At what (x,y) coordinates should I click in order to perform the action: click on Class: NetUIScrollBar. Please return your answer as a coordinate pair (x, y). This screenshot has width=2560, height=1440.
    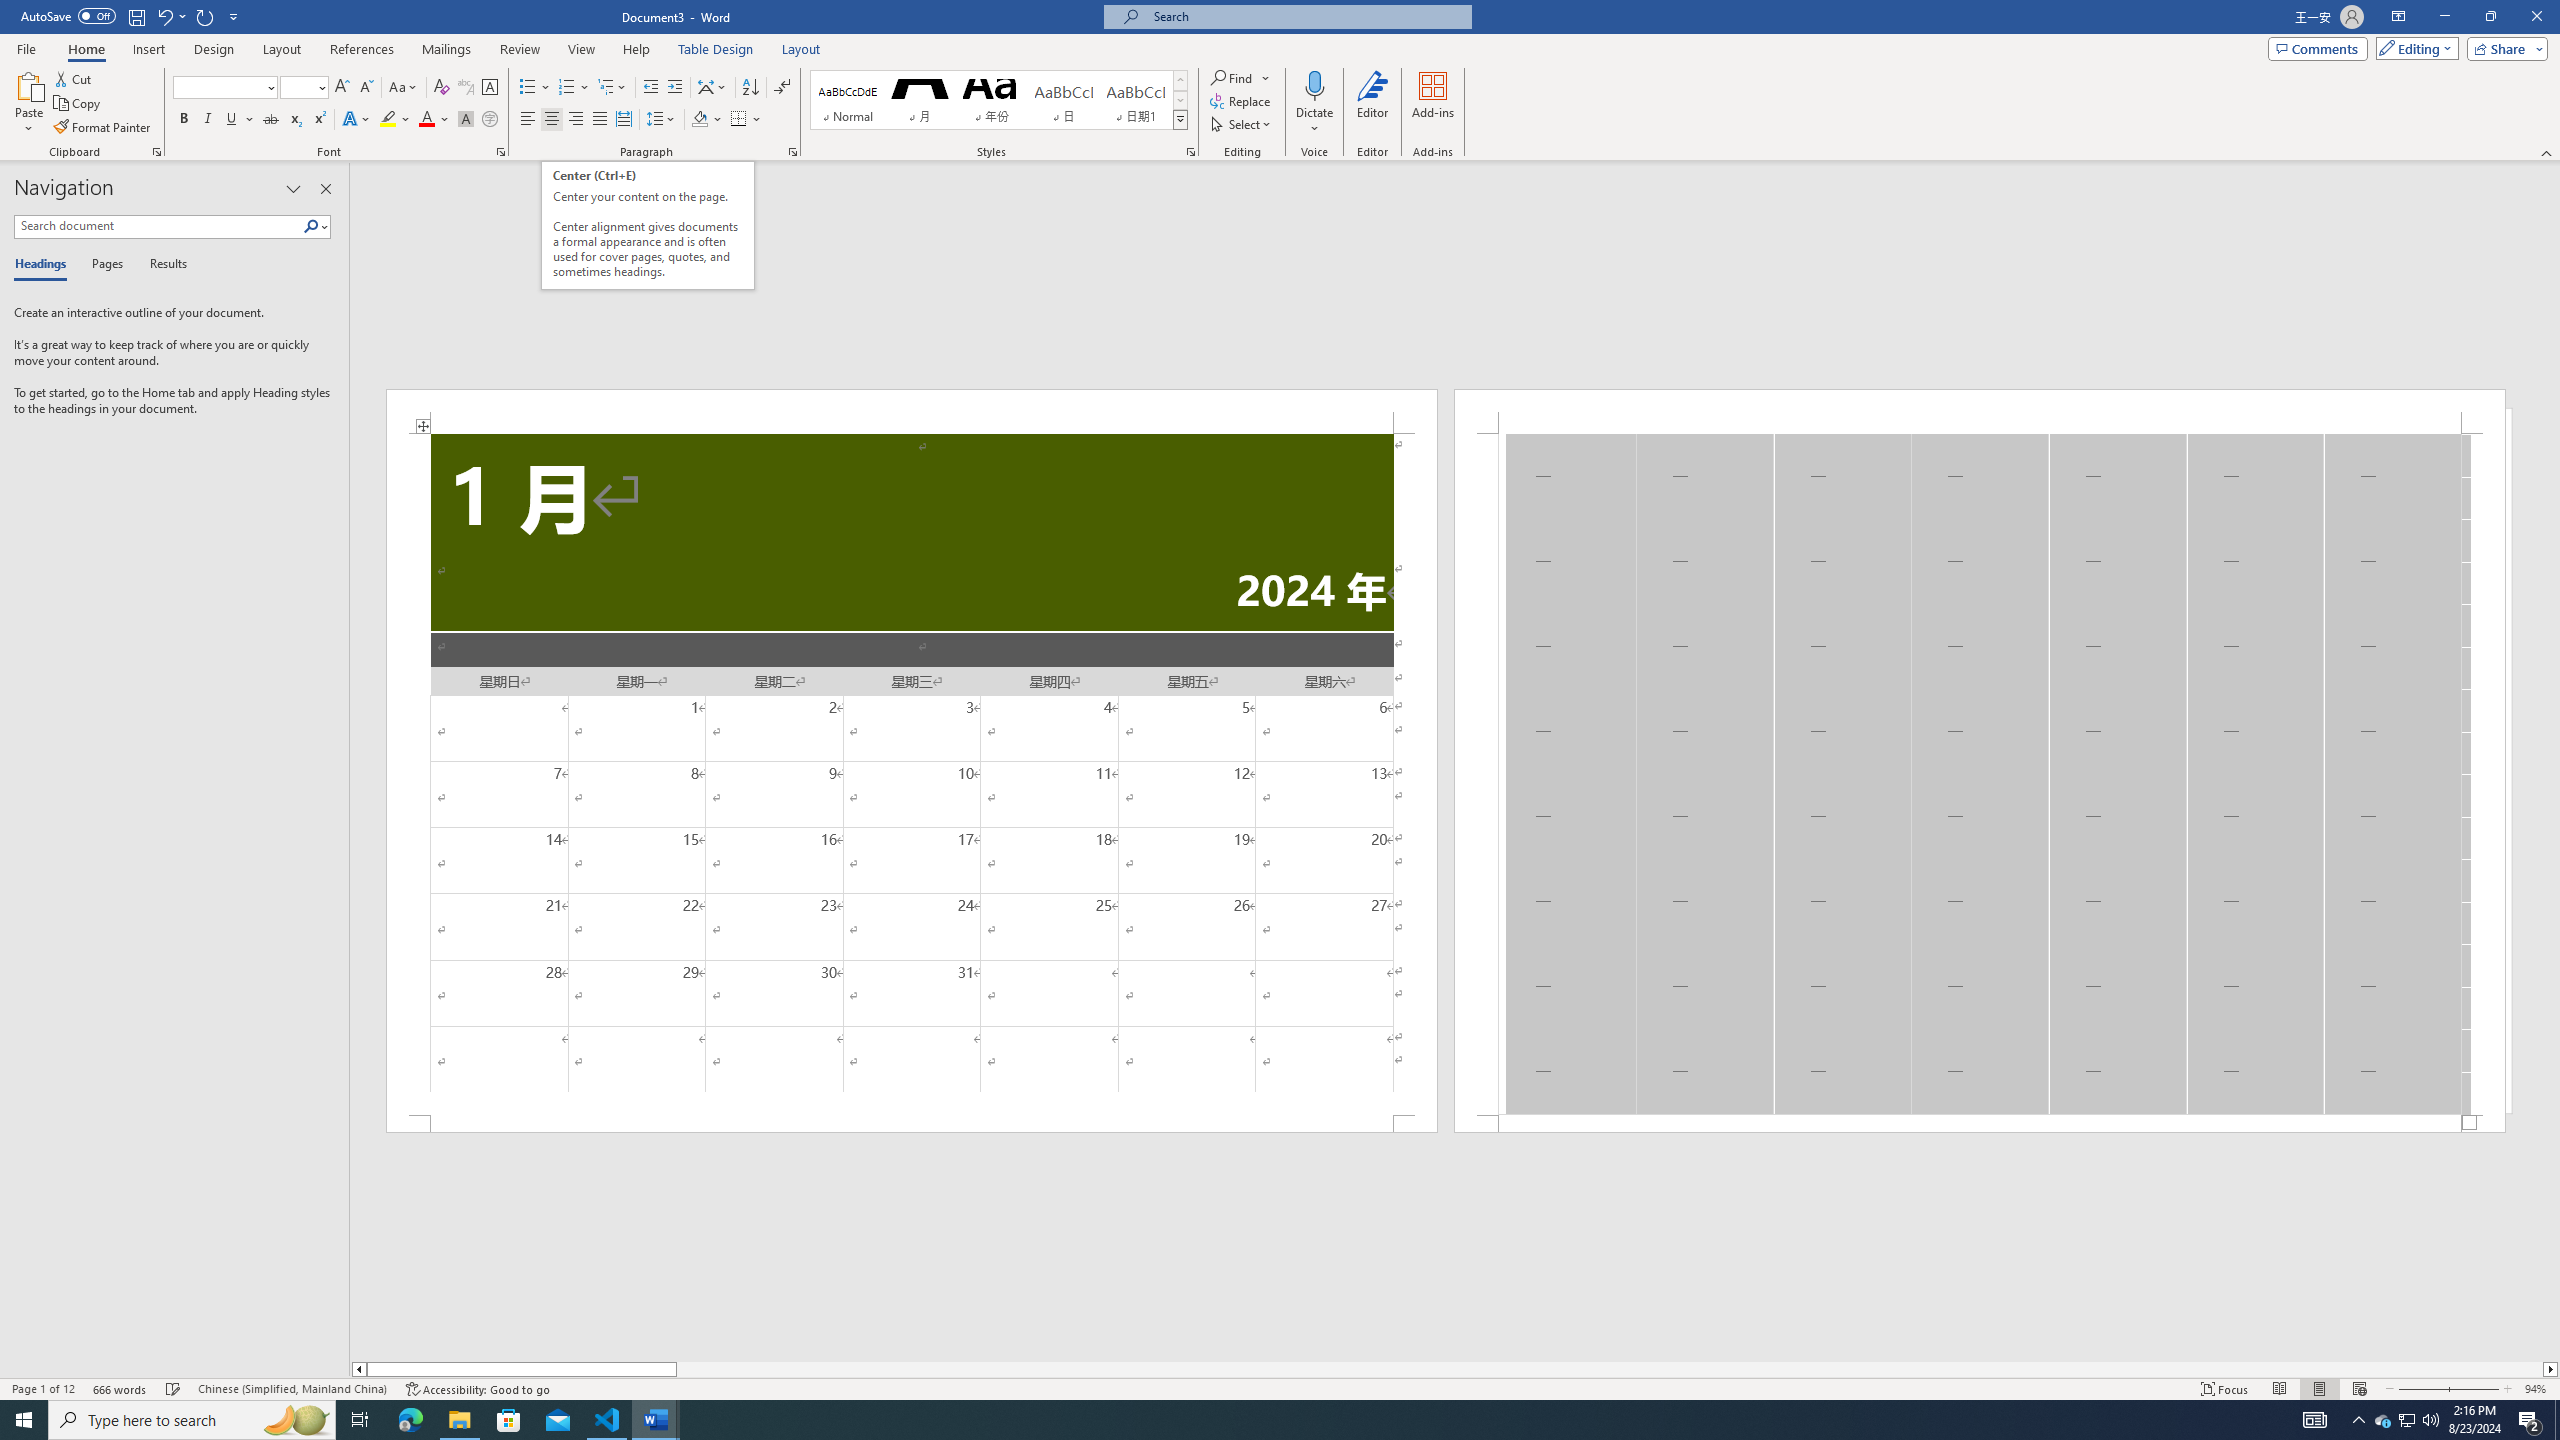
    Looking at the image, I should click on (1455, 1369).